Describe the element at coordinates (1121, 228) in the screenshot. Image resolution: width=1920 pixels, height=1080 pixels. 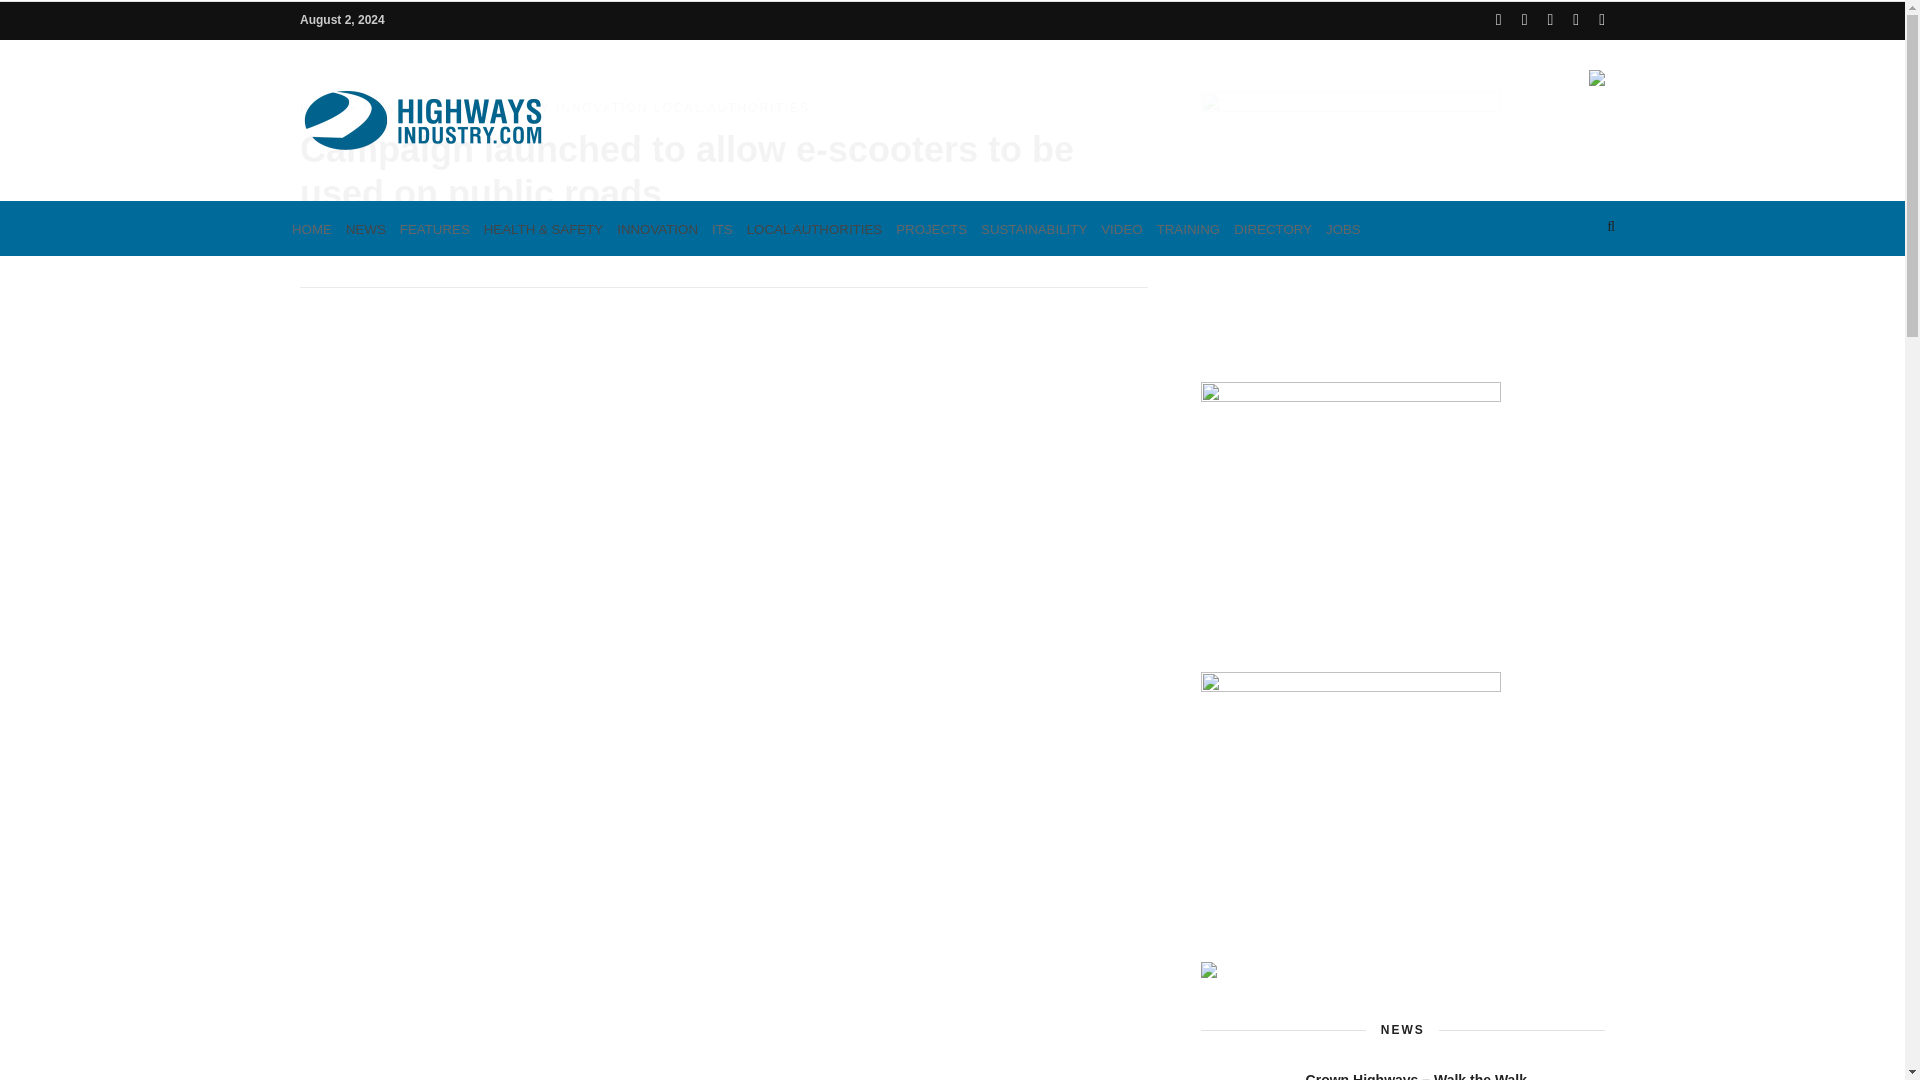
I see `VIDEO` at that location.